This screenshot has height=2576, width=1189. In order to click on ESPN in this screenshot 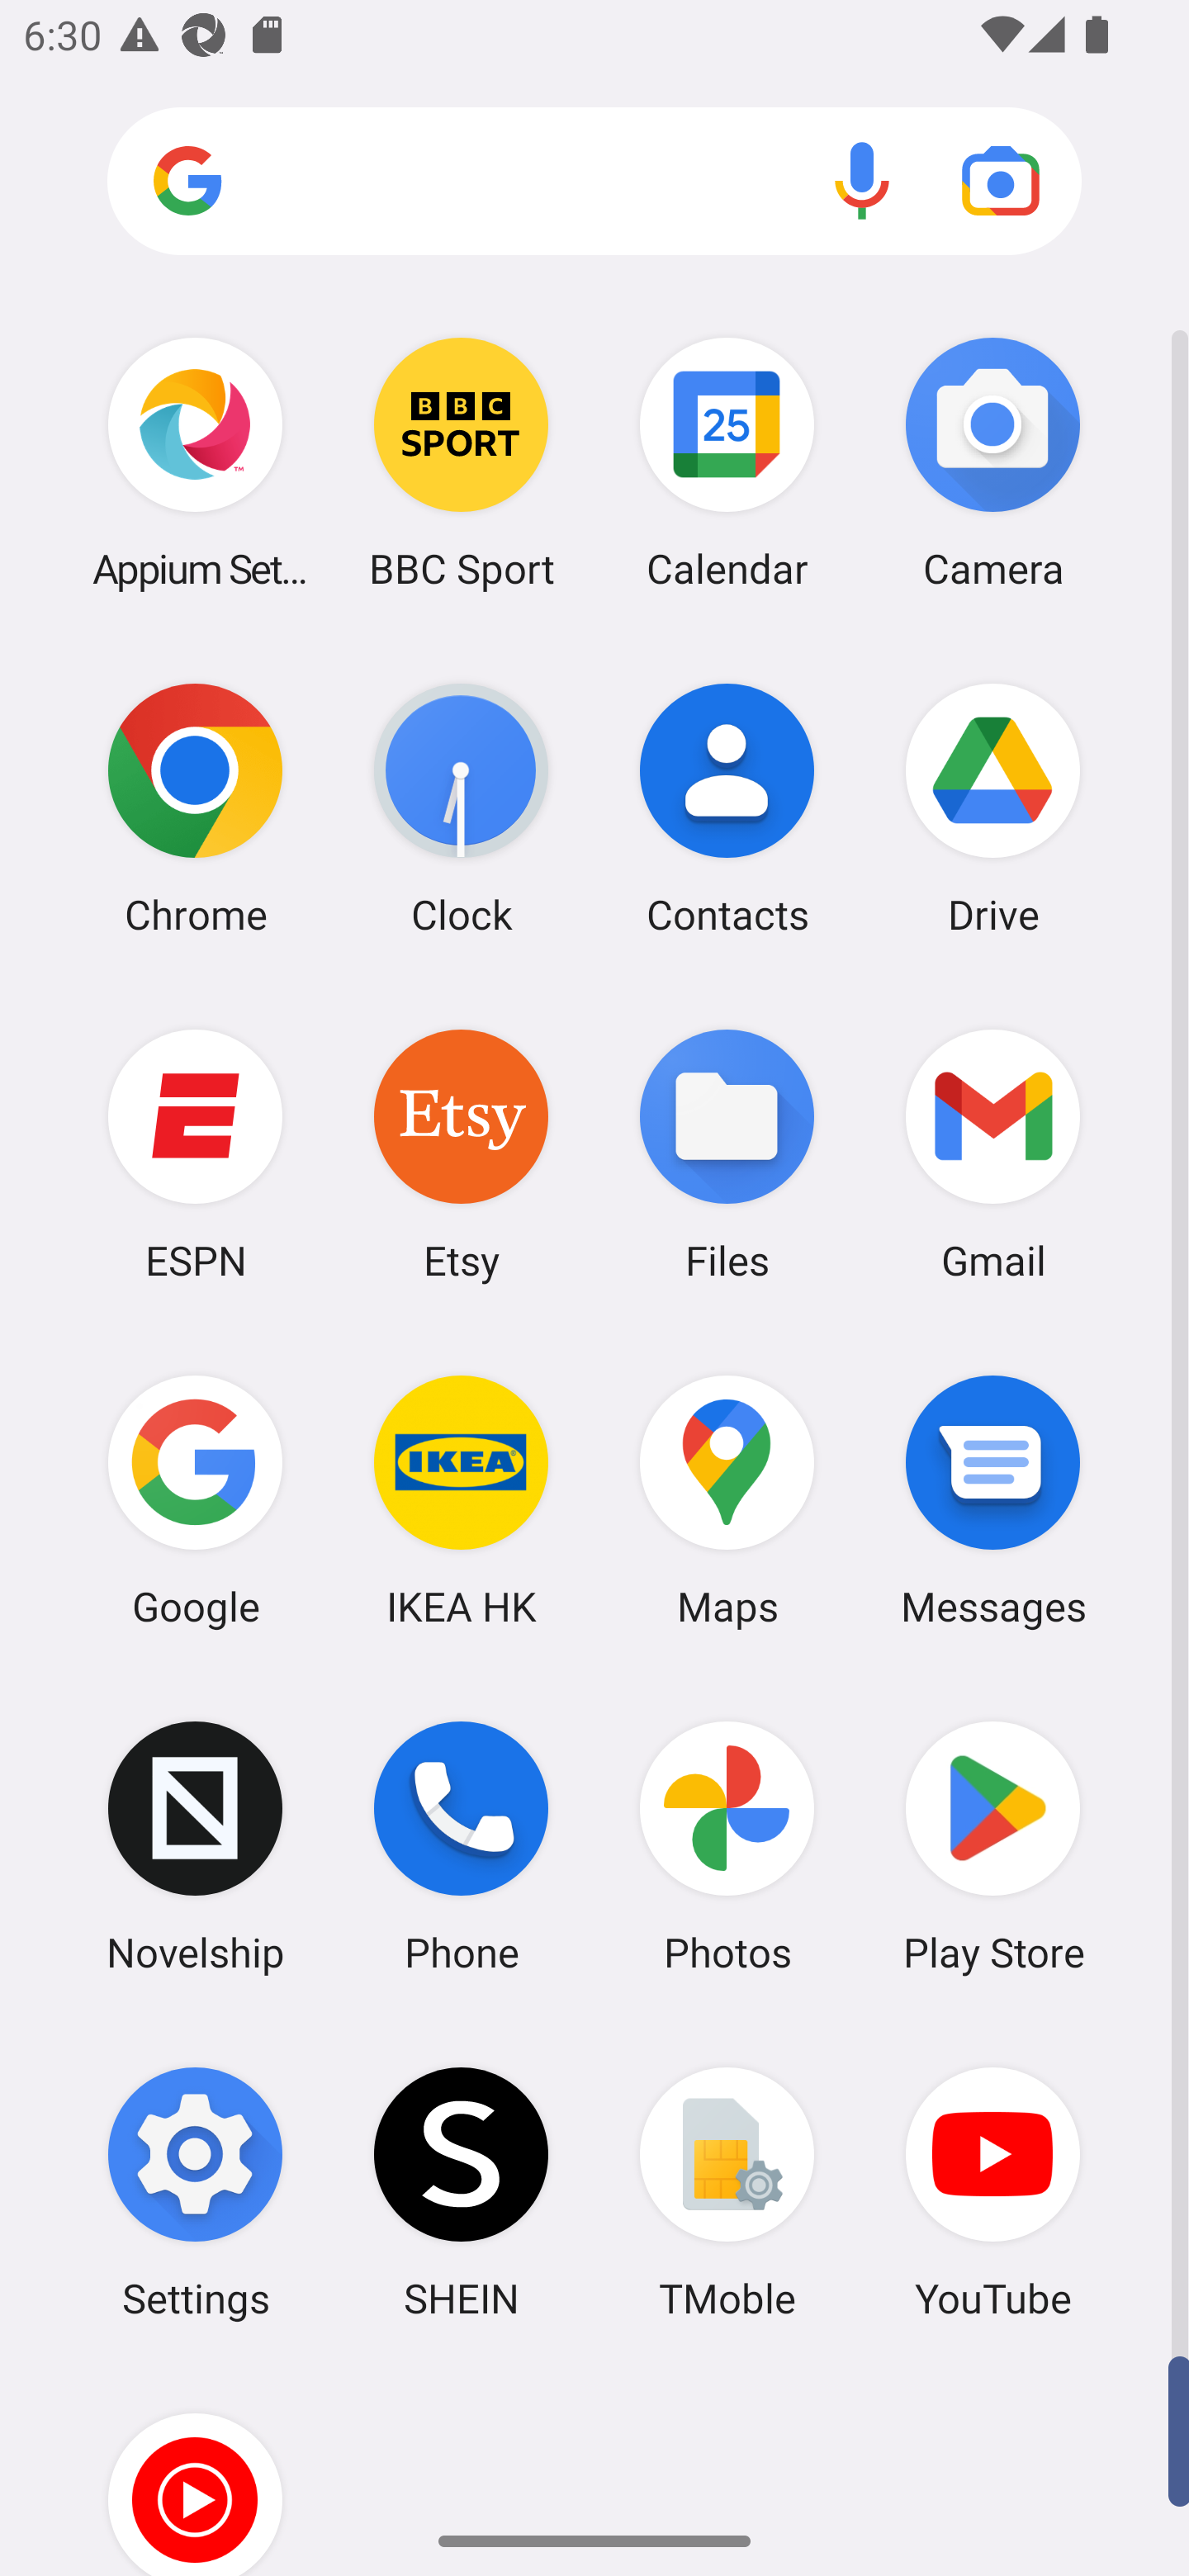, I will do `click(195, 1153)`.